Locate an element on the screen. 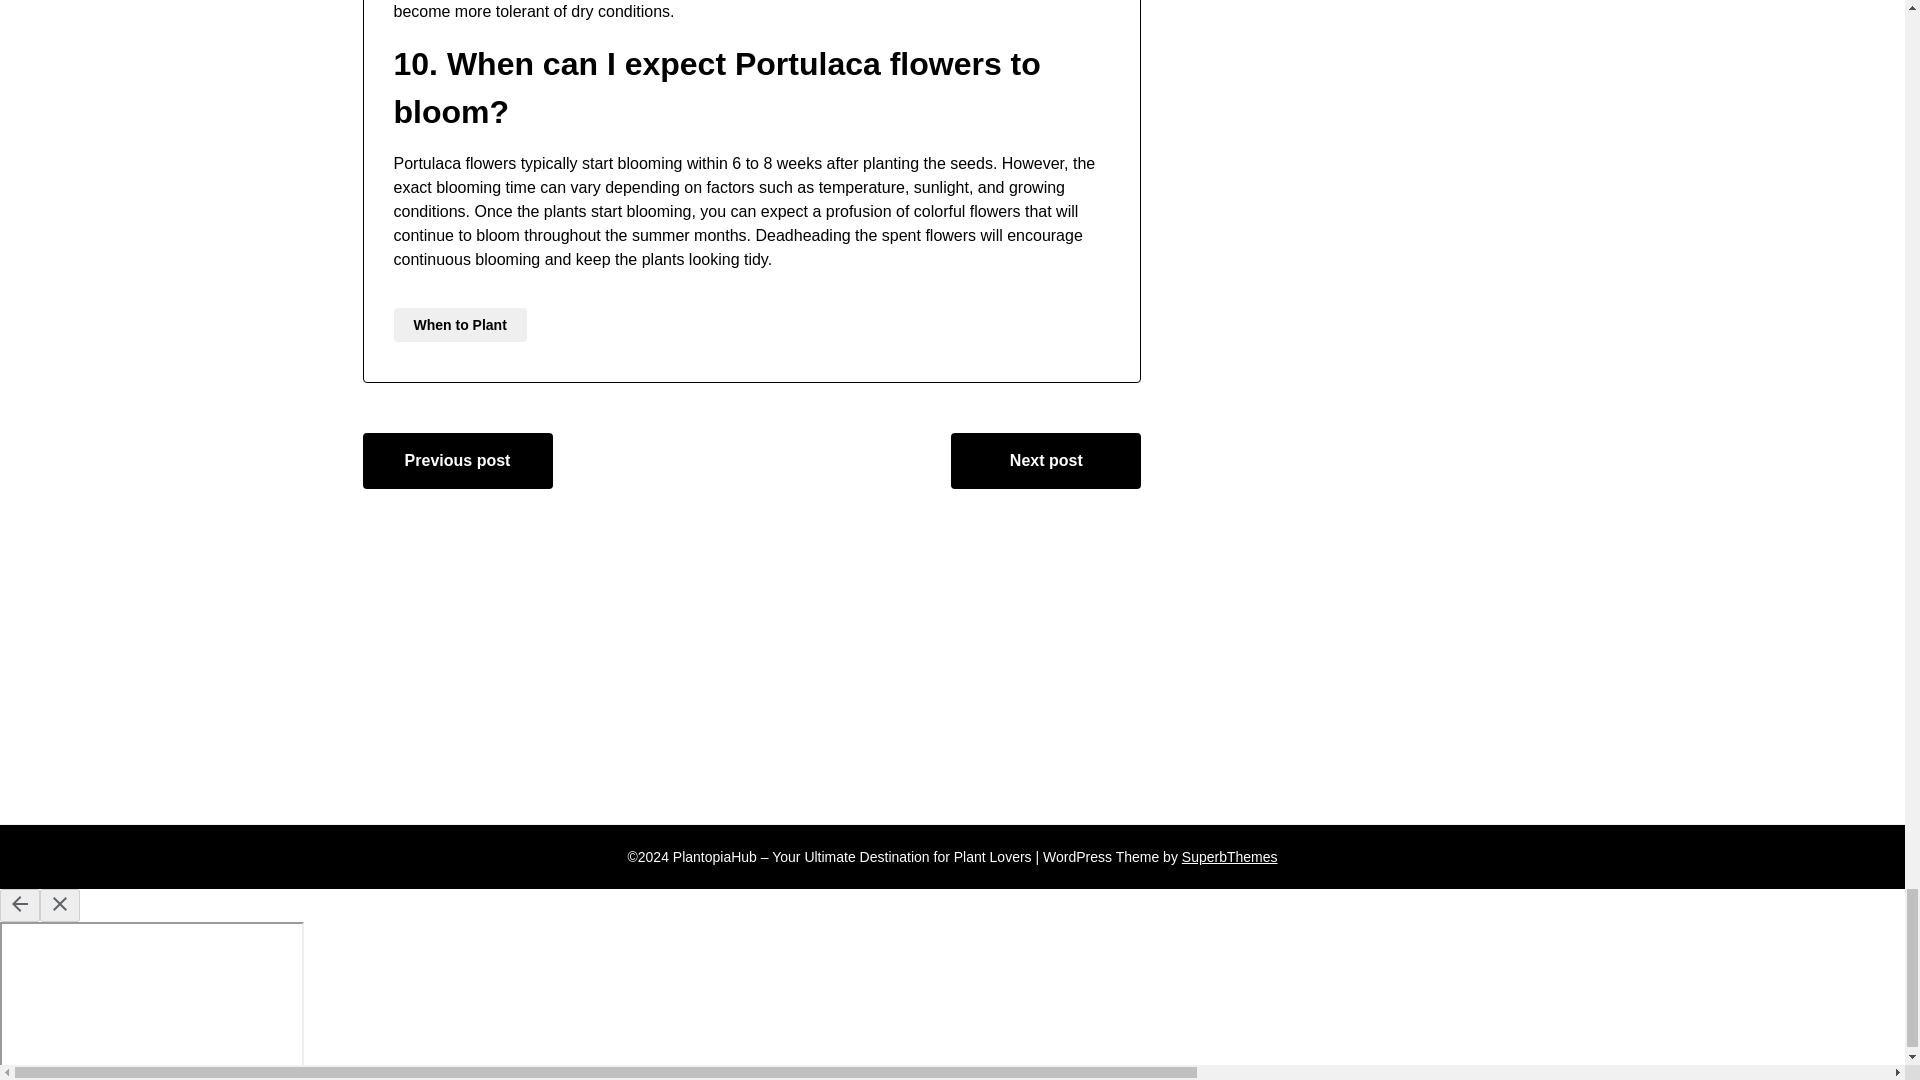 This screenshot has width=1920, height=1080. Previous post is located at coordinates (457, 461).